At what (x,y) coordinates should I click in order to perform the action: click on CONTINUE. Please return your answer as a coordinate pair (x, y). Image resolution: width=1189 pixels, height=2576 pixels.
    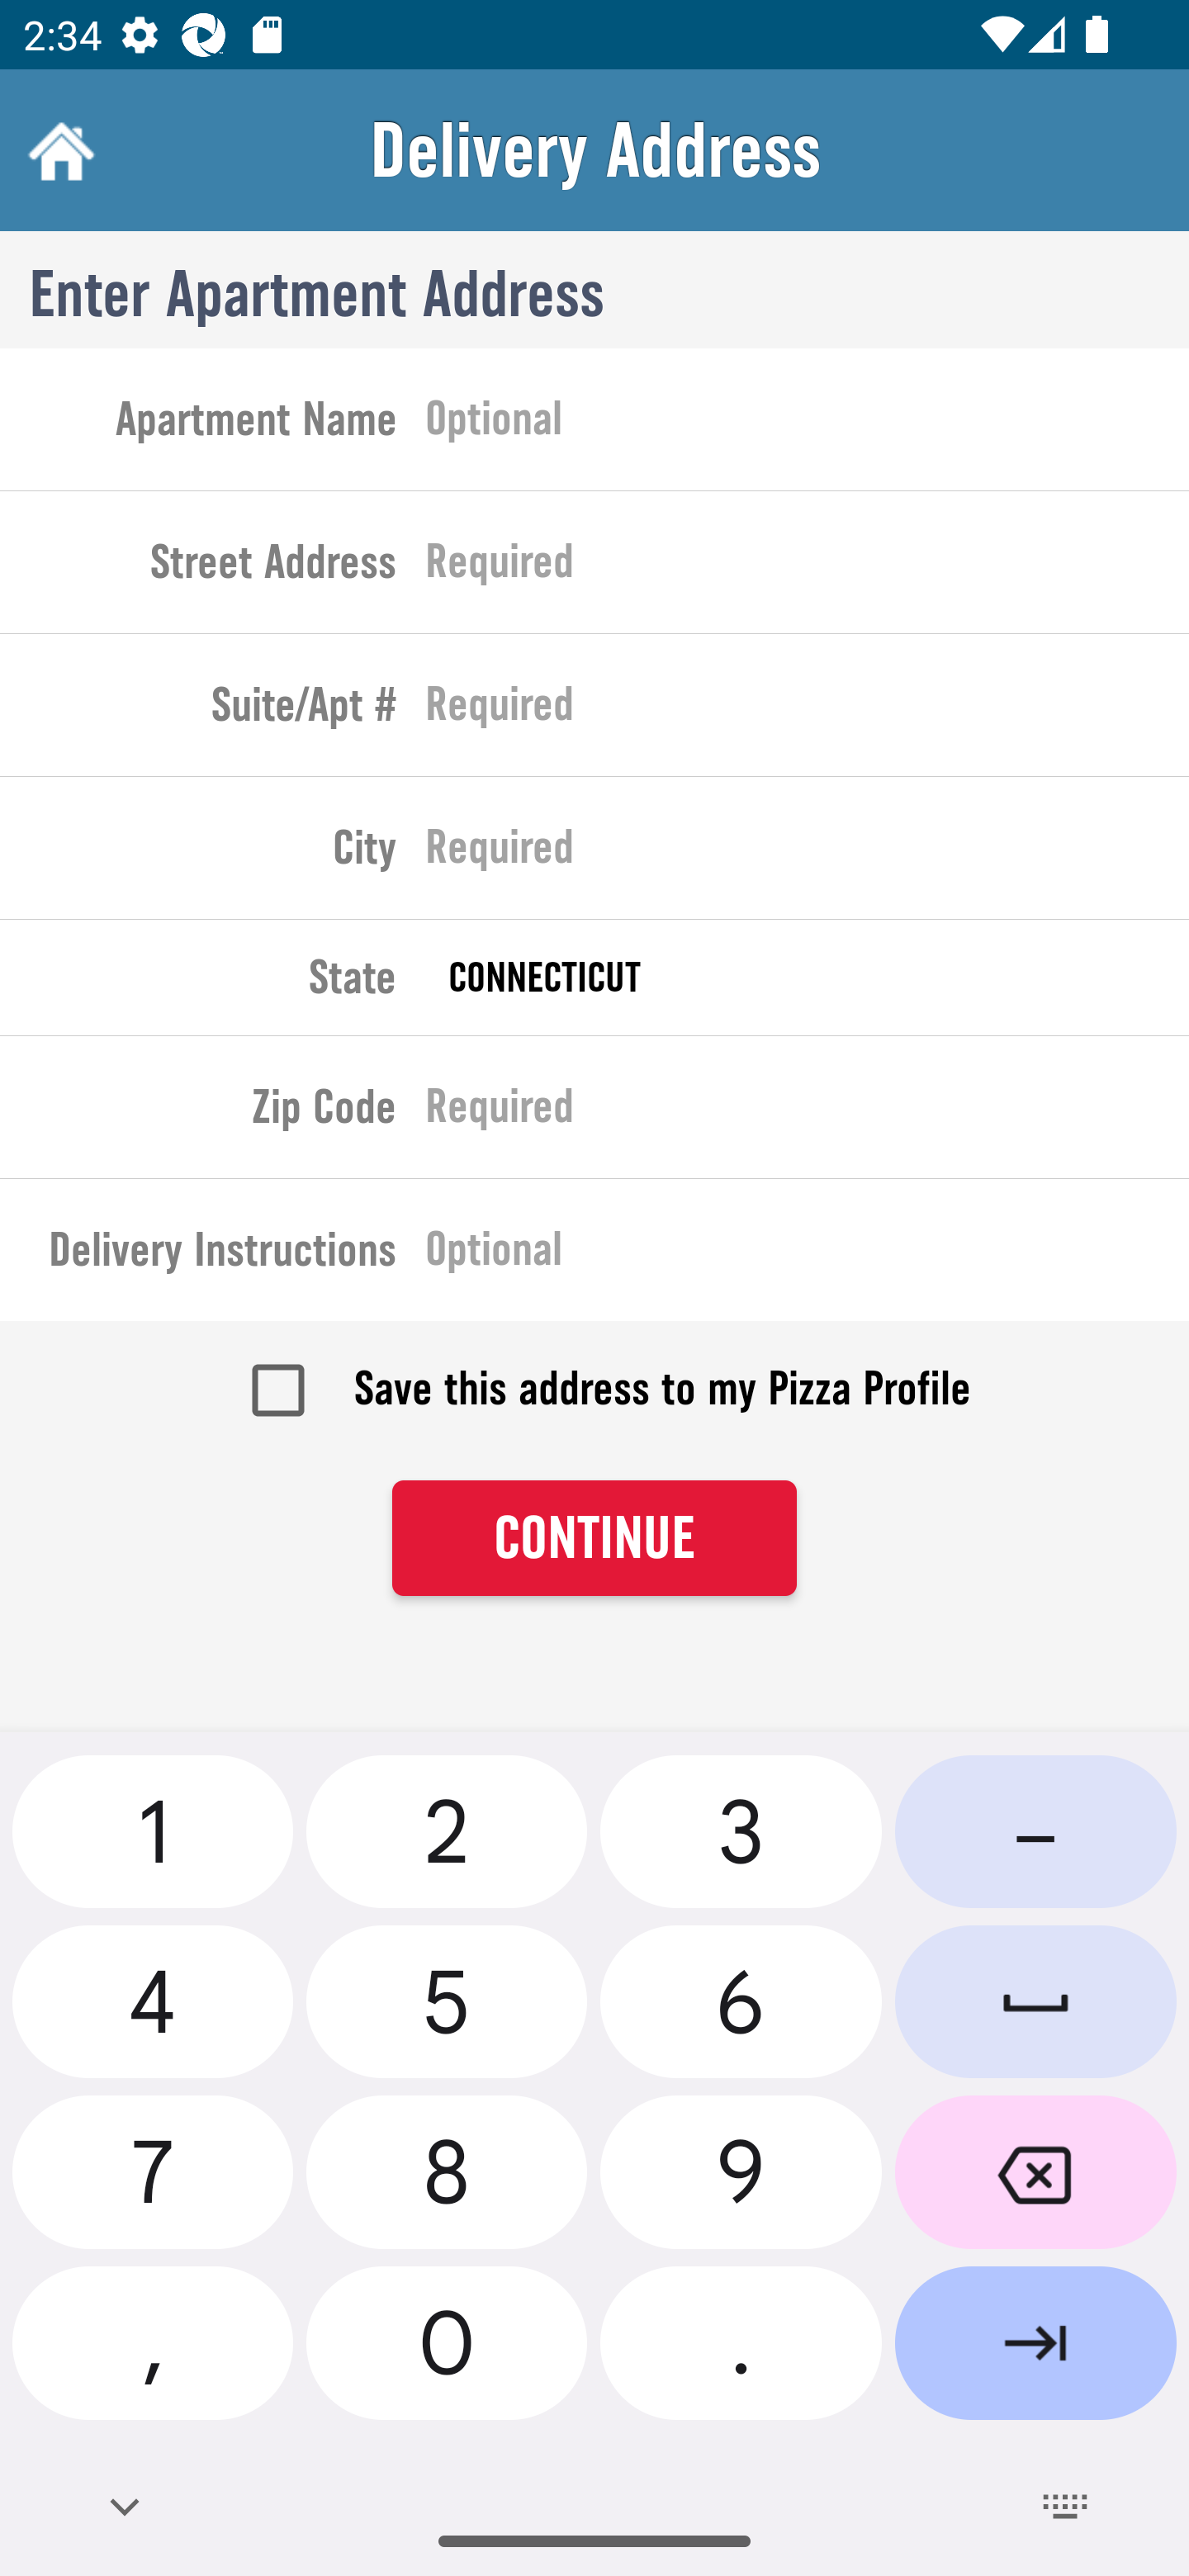
    Looking at the image, I should click on (594, 1539).